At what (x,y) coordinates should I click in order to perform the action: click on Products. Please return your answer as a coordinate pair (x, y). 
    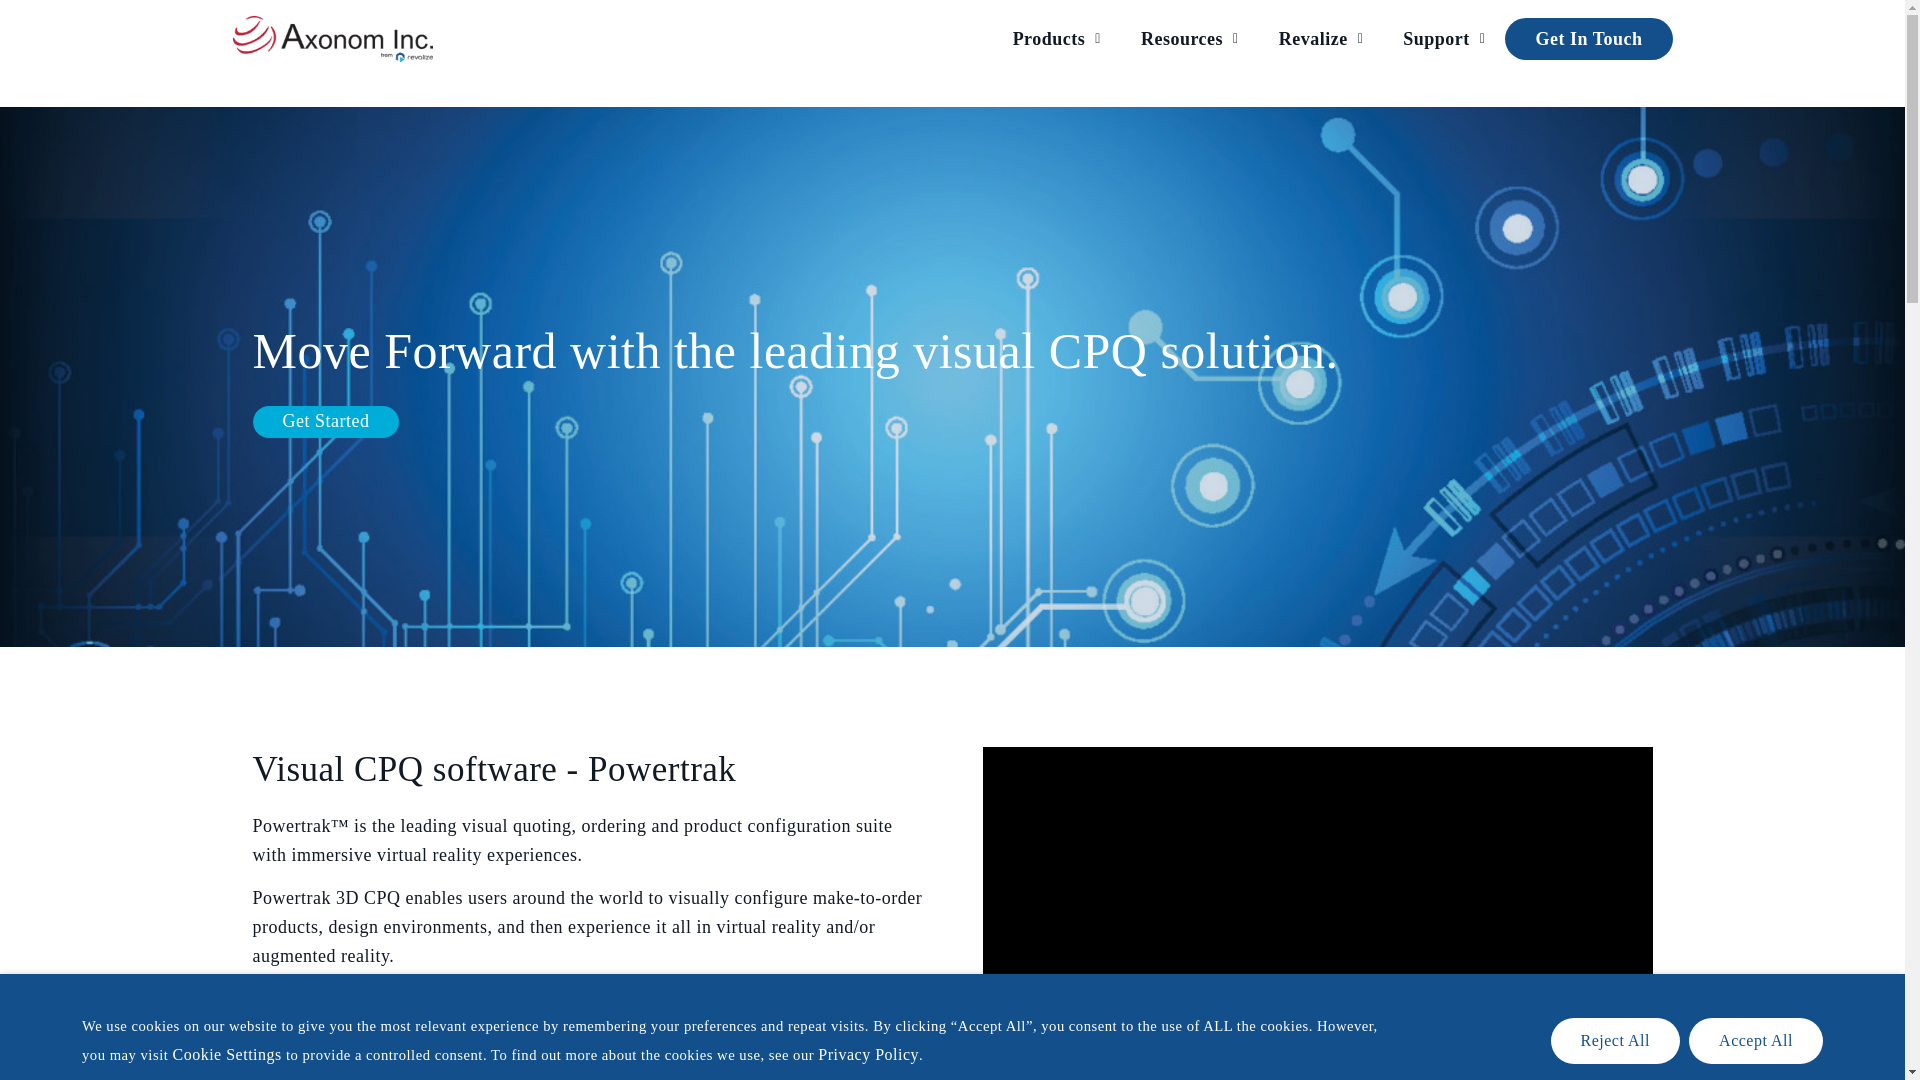
    Looking at the image, I should click on (1056, 38).